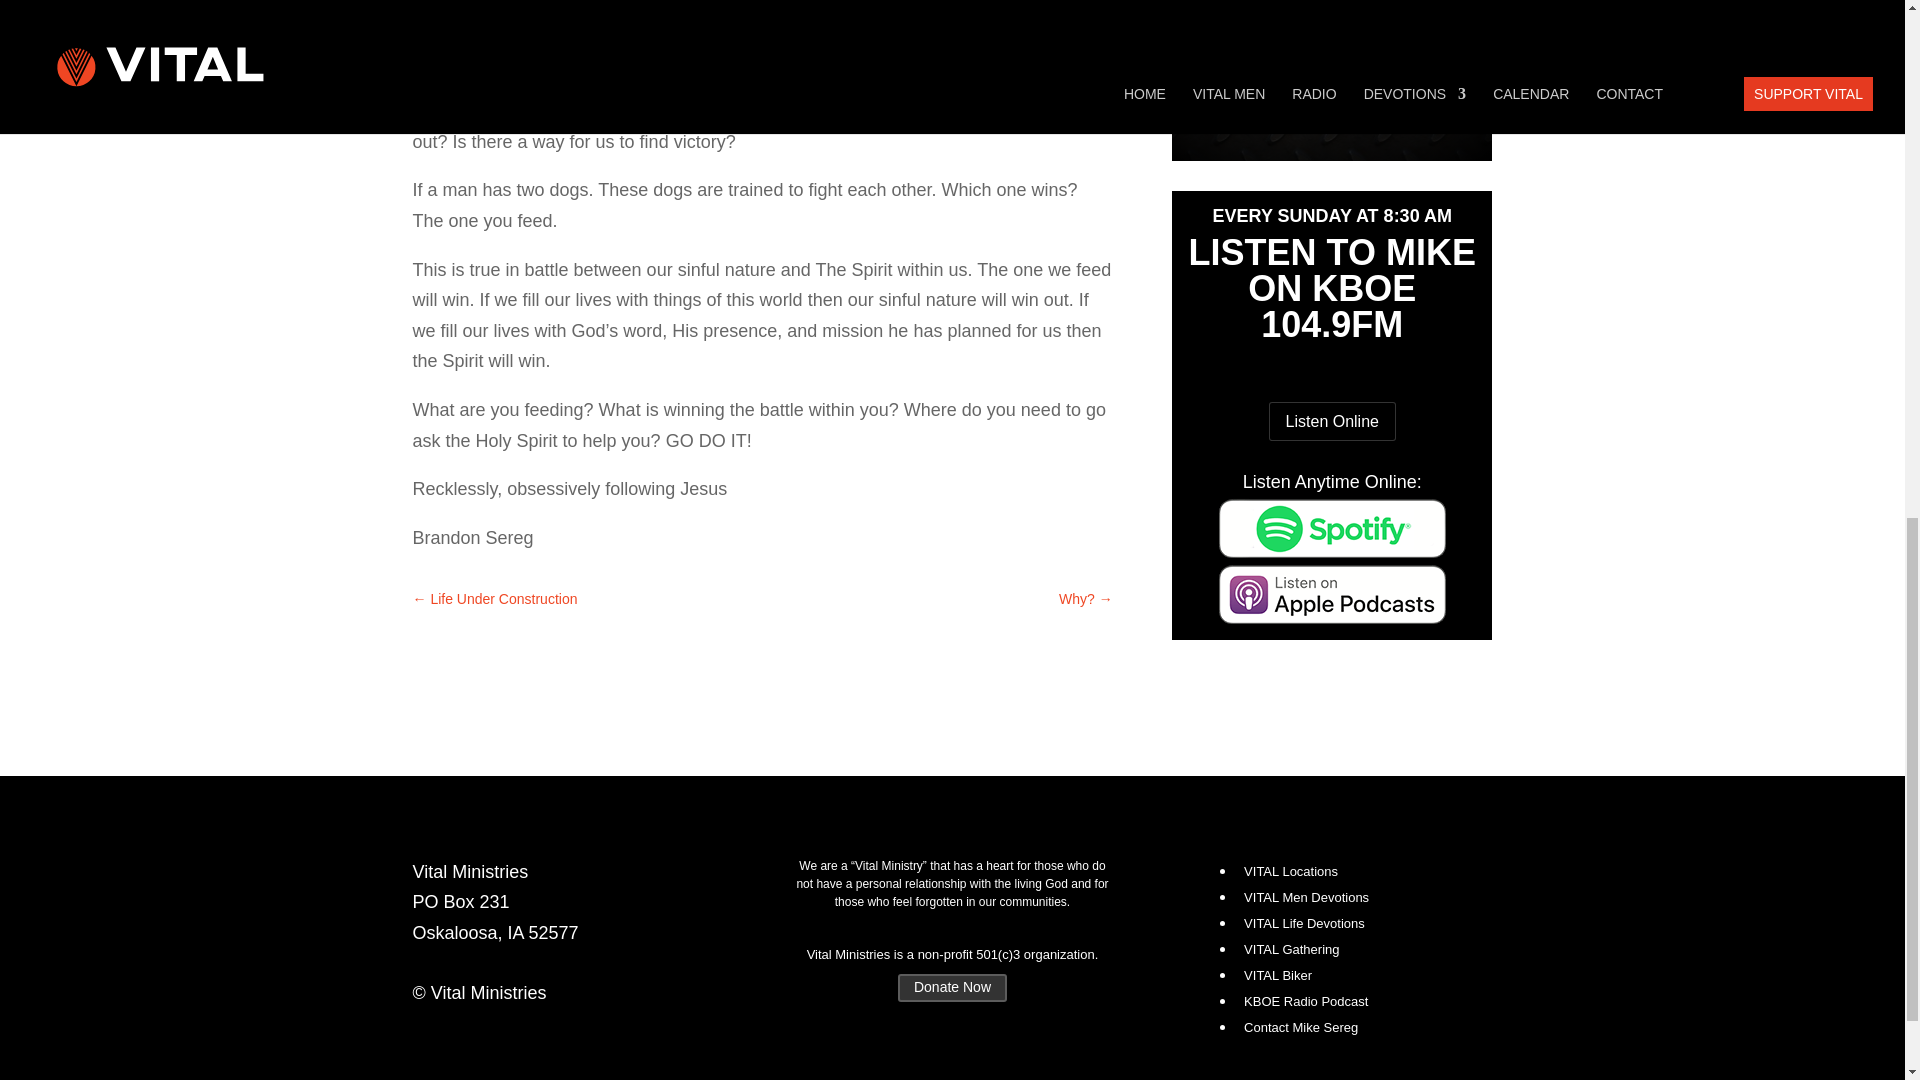  Describe the element at coordinates (1418, 94) in the screenshot. I see `Sign Up` at that location.